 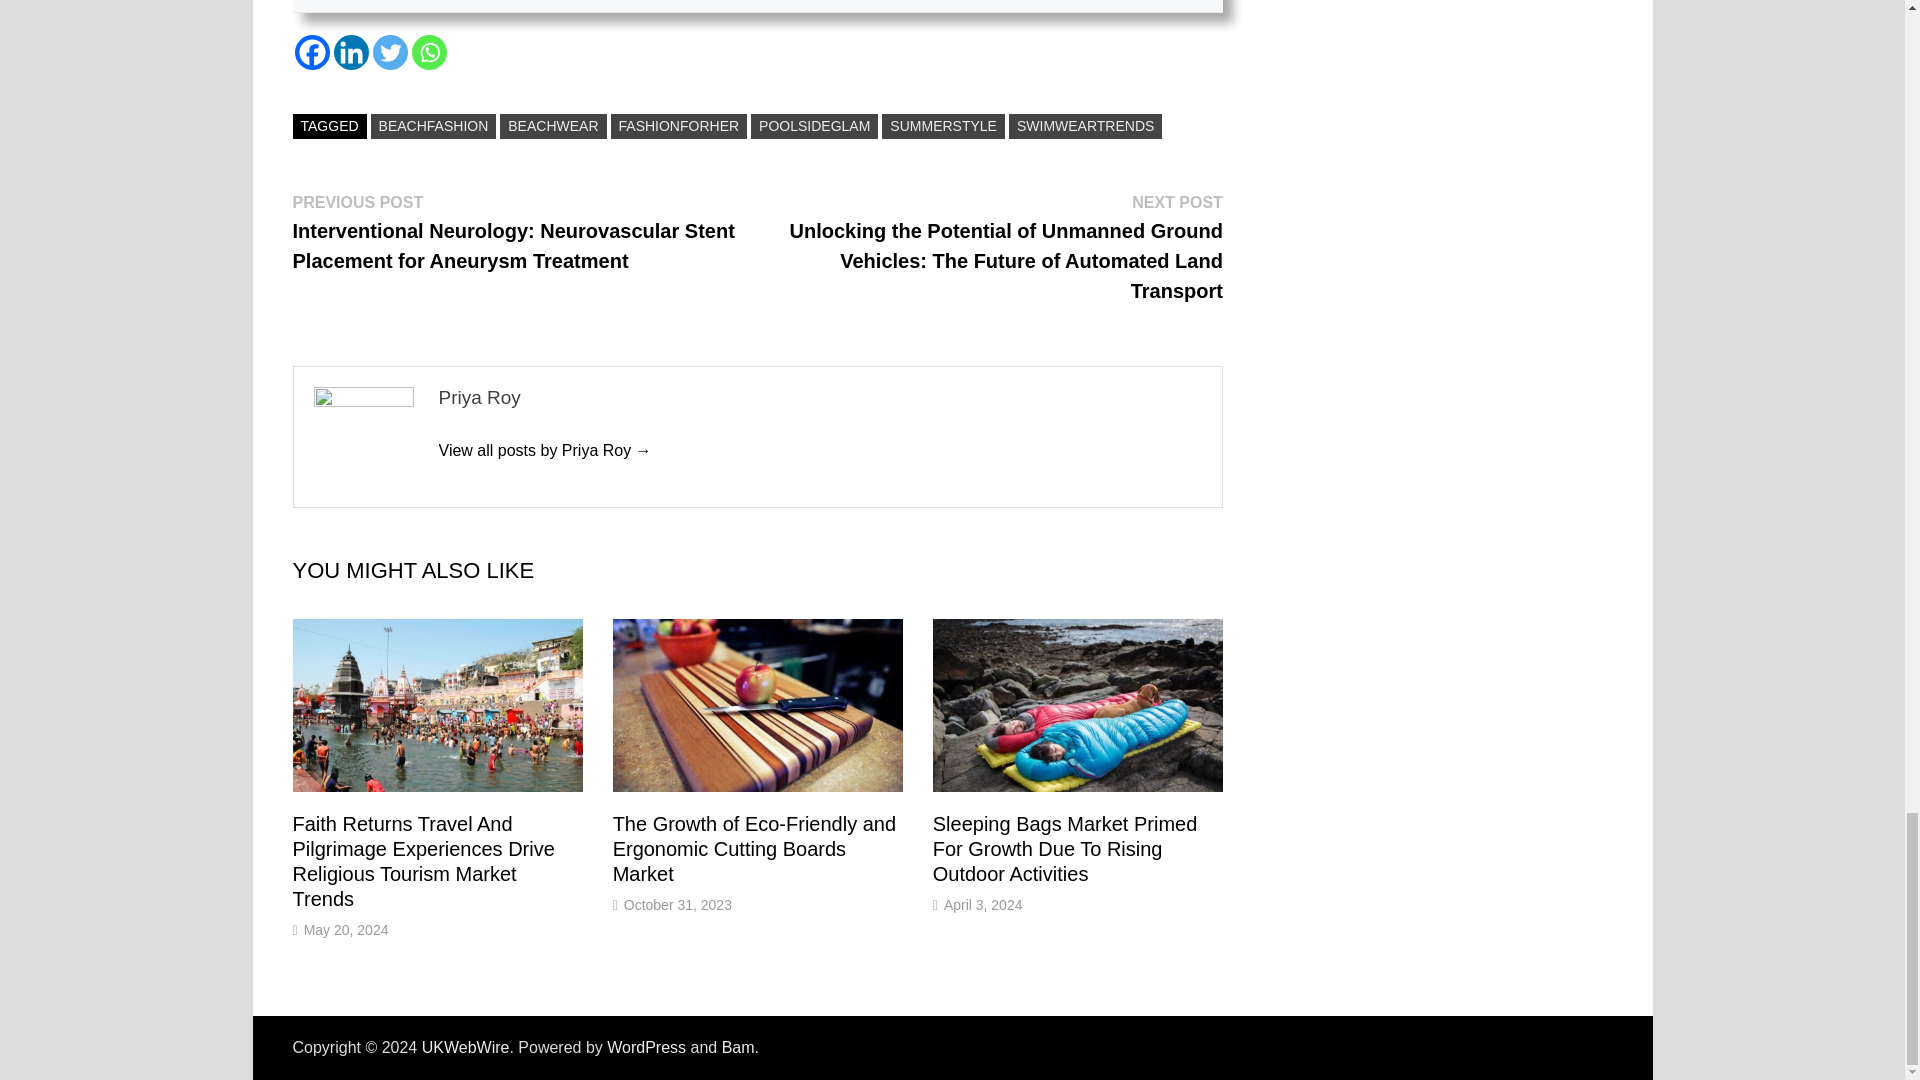 What do you see at coordinates (390, 52) in the screenshot?
I see `Twitter` at bounding box center [390, 52].